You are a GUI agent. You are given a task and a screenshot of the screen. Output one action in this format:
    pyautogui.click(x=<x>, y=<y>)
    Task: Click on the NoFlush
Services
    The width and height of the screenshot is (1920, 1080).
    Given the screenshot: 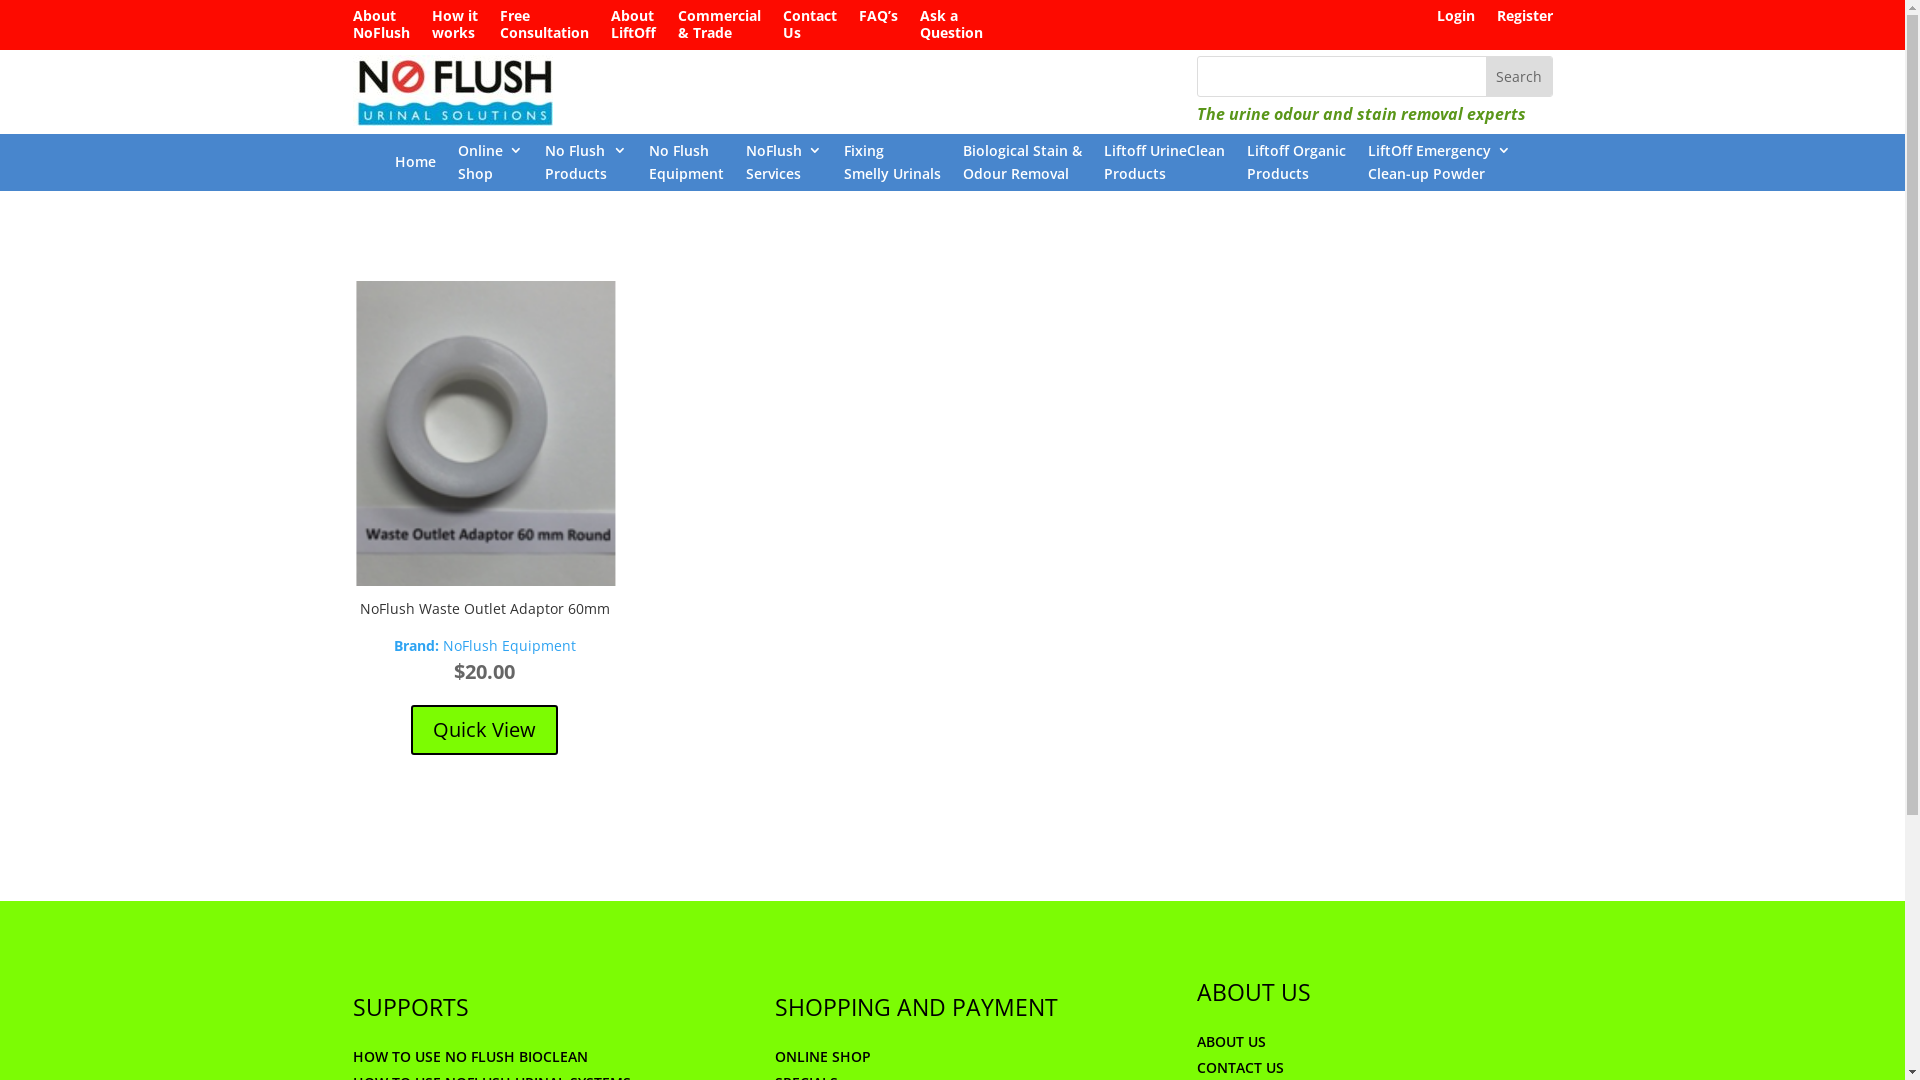 What is the action you would take?
    pyautogui.click(x=784, y=166)
    